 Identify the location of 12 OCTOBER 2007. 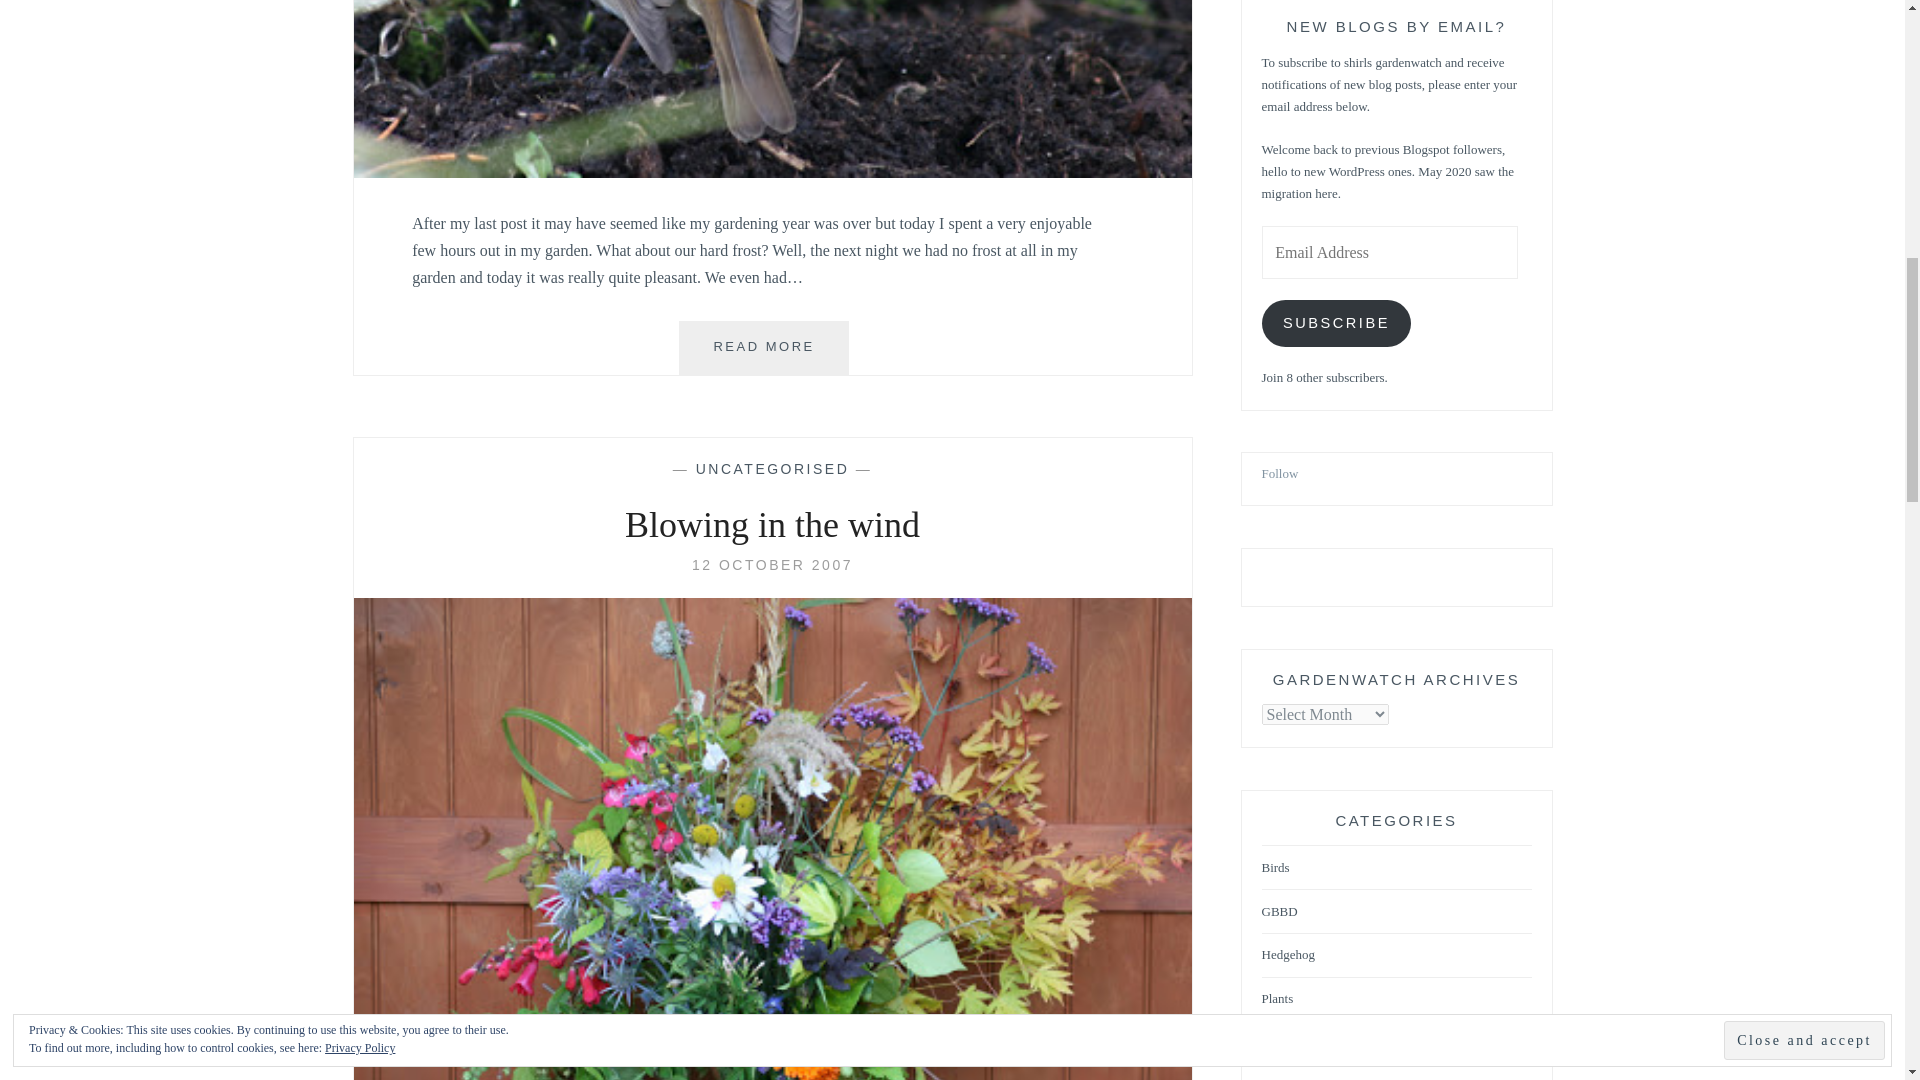
(764, 347).